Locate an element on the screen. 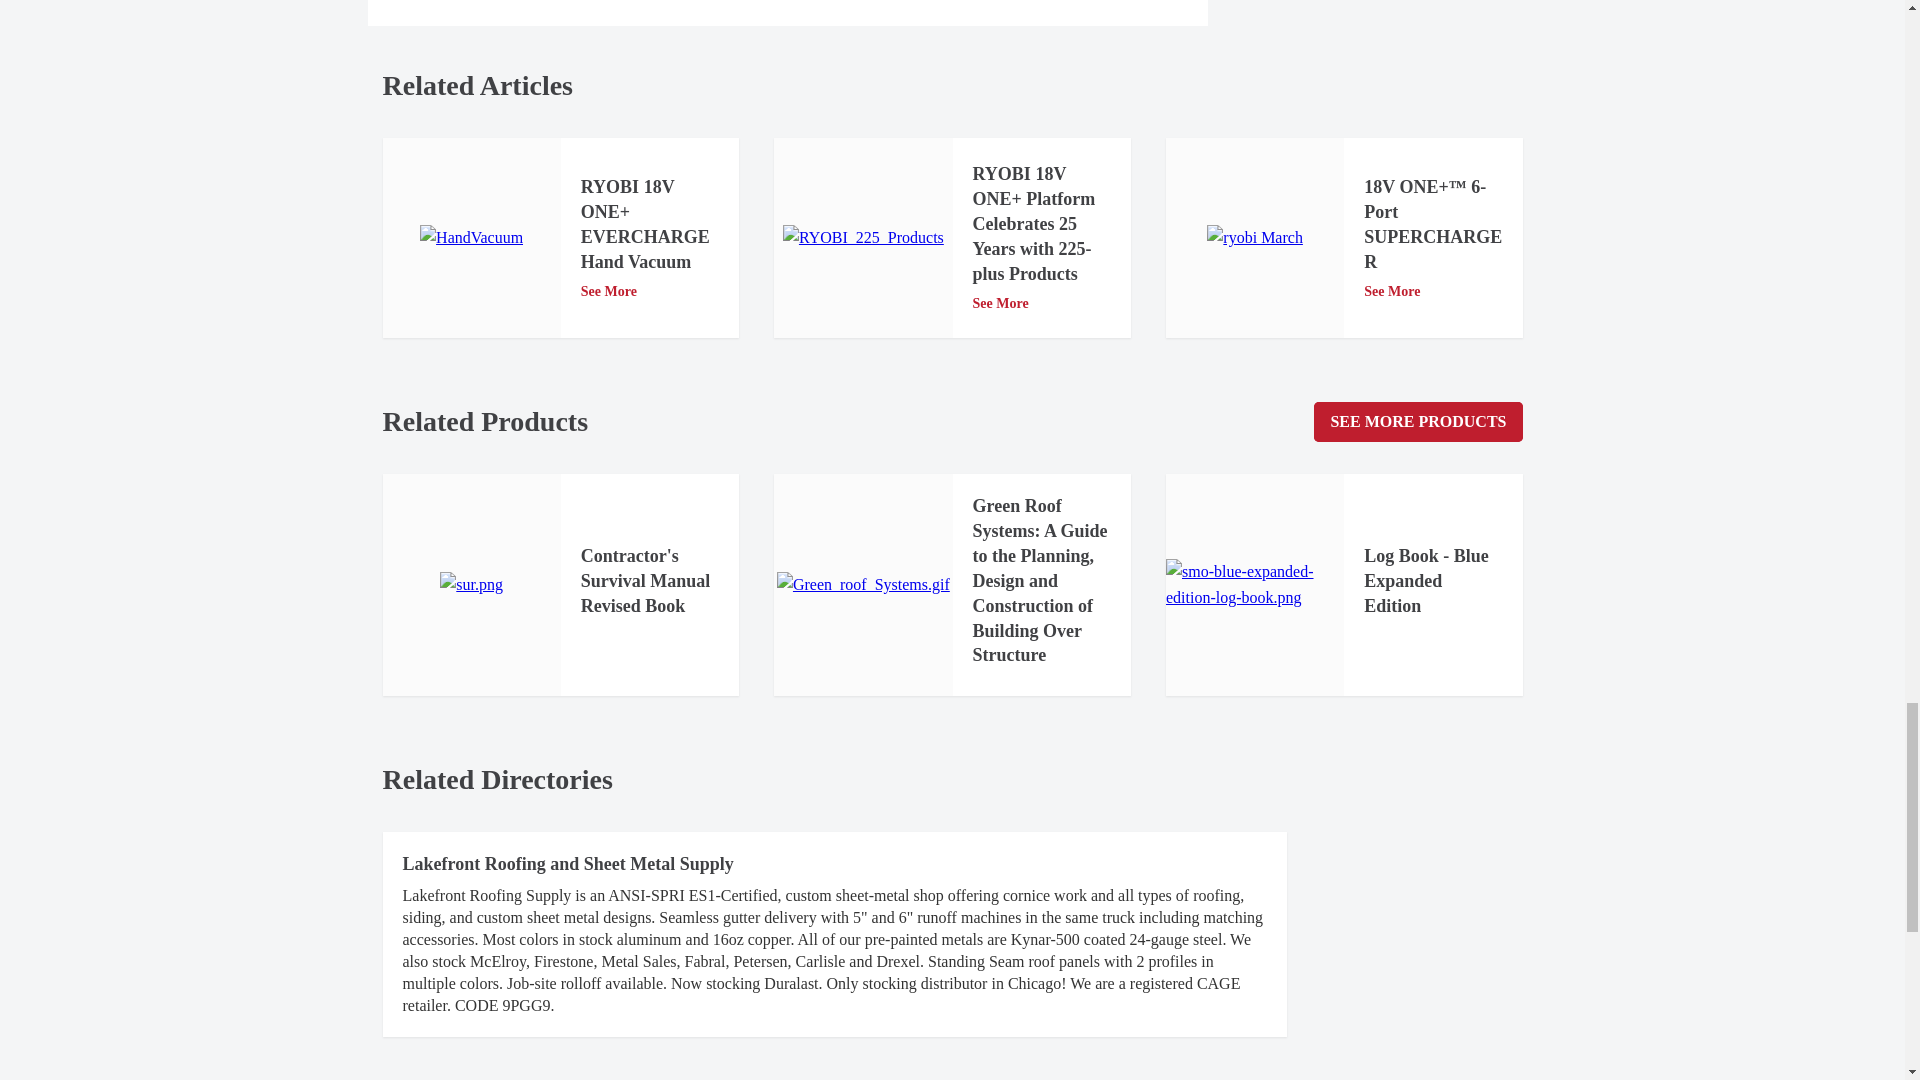  smo-blue-expanded-edition-log-book.png is located at coordinates (1254, 586).